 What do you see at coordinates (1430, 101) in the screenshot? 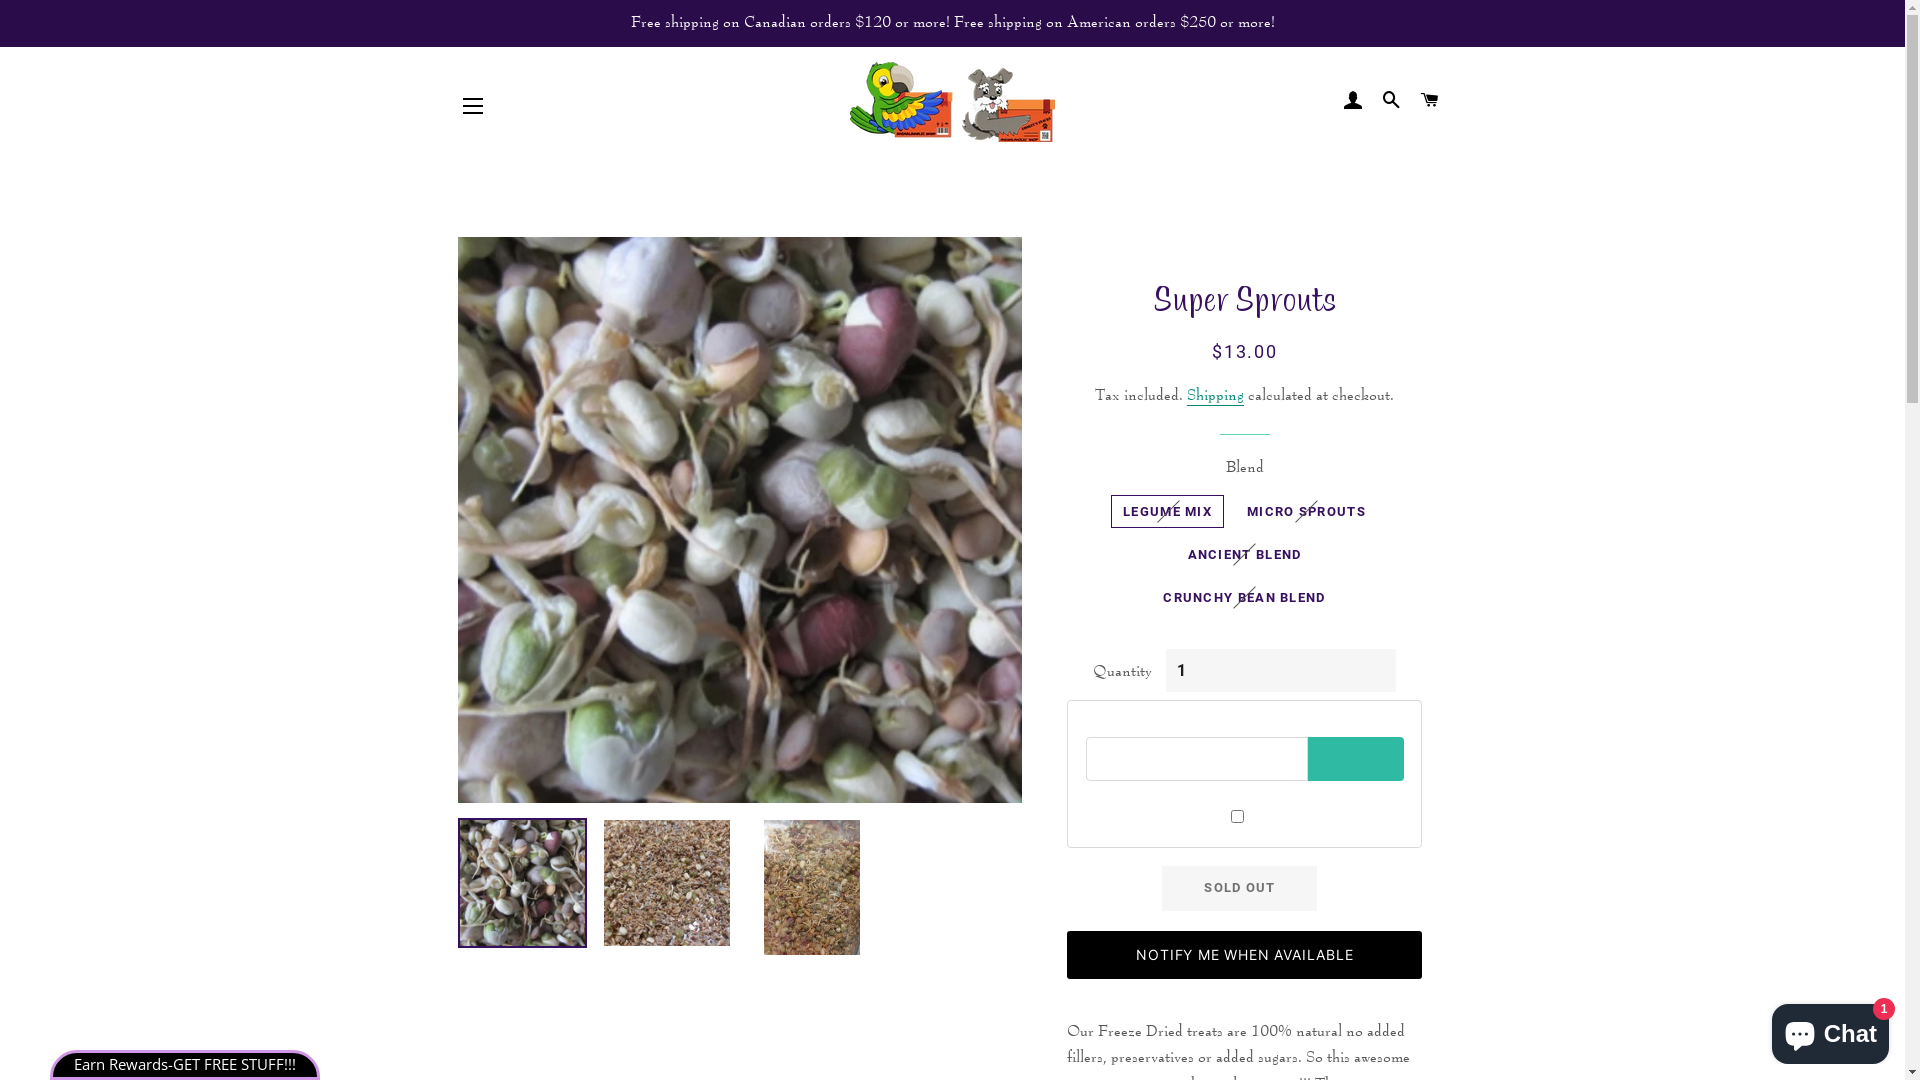
I see `CART` at bounding box center [1430, 101].